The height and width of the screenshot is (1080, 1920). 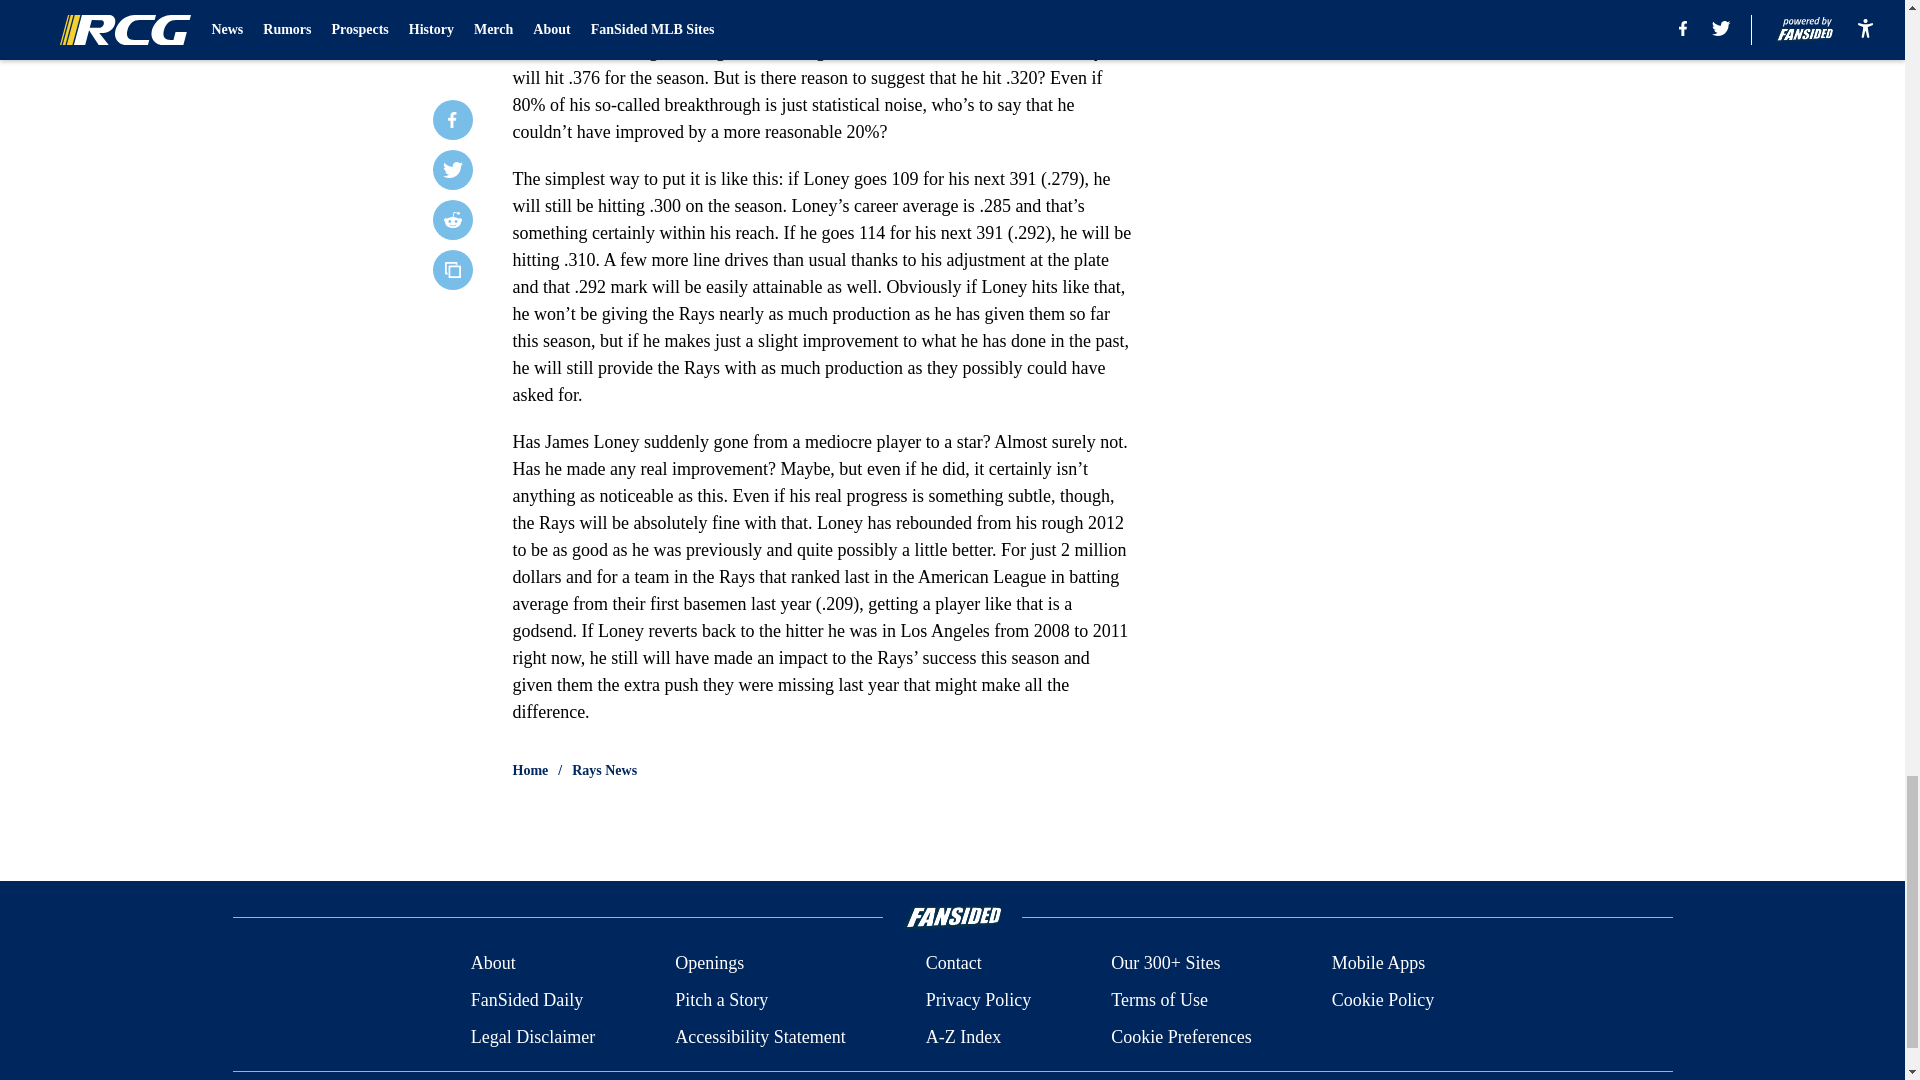 I want to click on Terms of Use, so click(x=1159, y=1000).